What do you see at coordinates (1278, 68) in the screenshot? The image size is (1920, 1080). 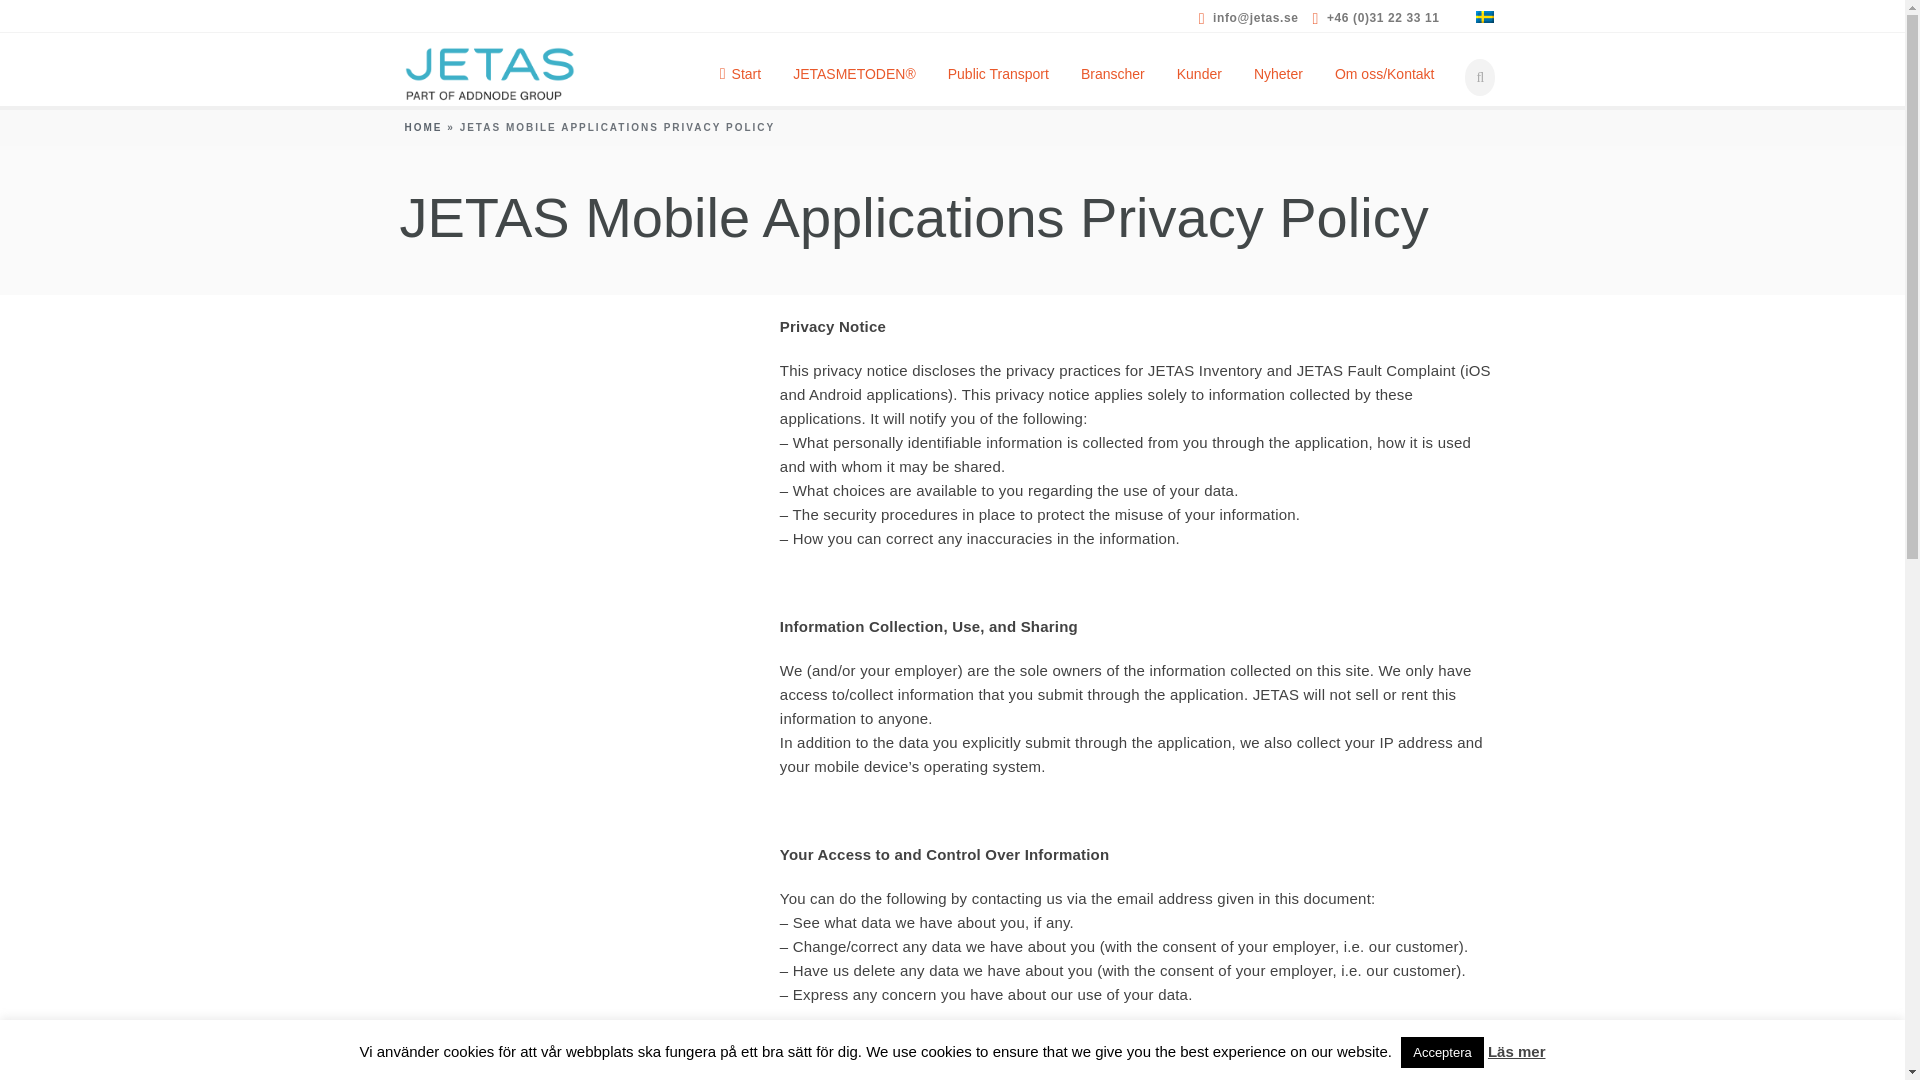 I see `Nyheter` at bounding box center [1278, 68].